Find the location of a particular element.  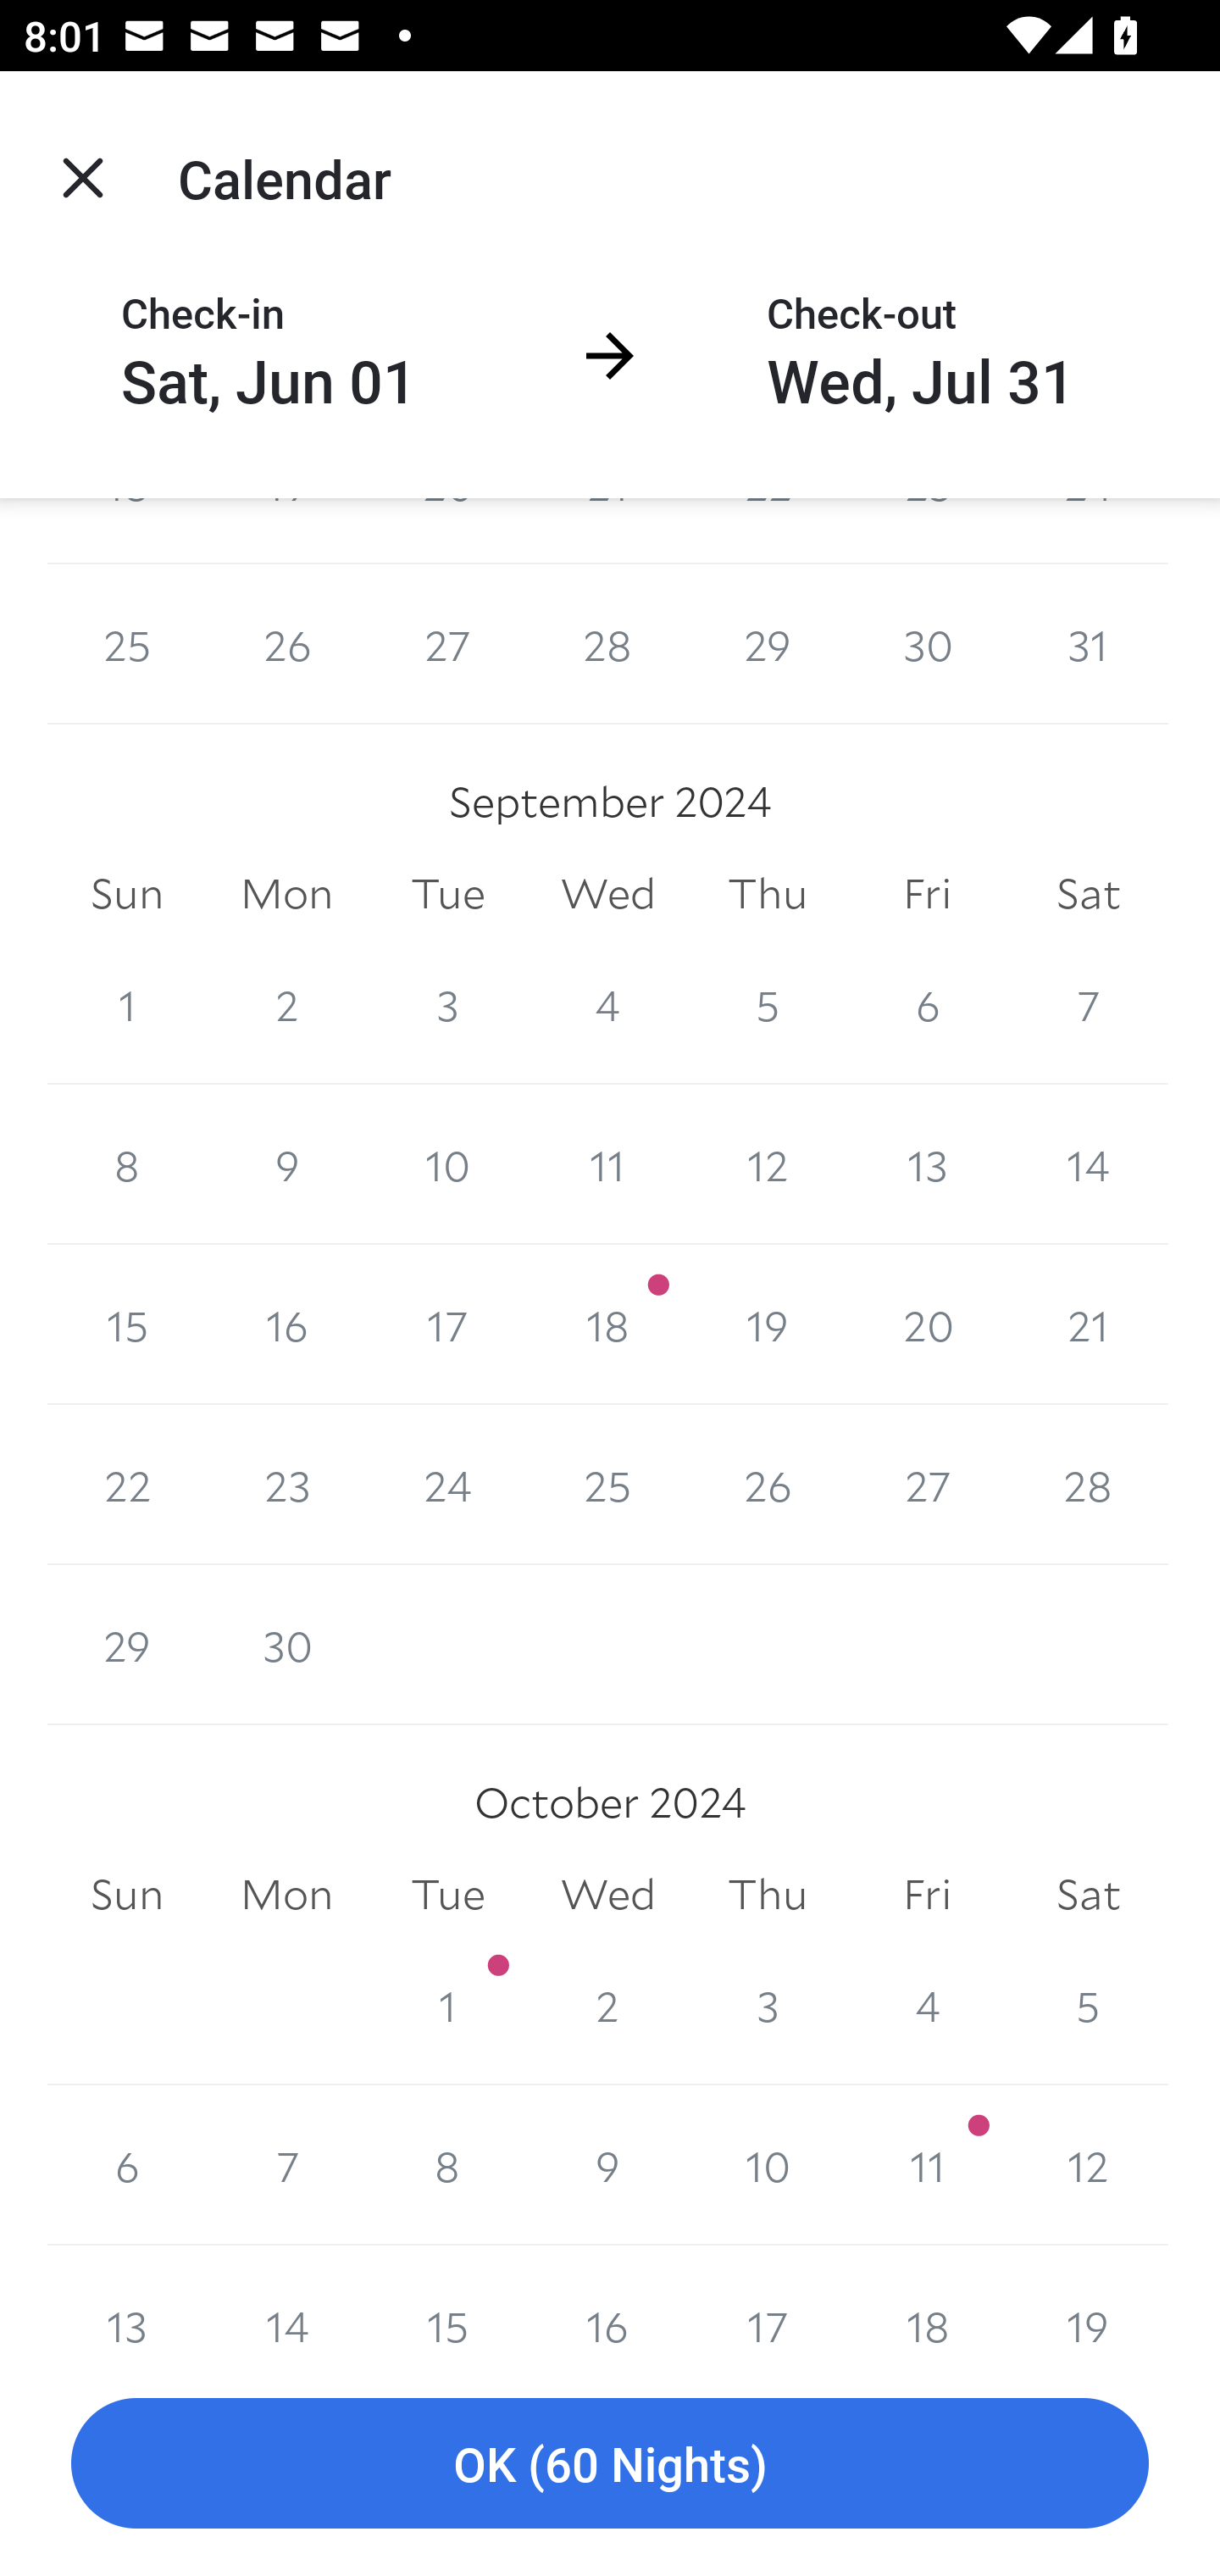

Mon is located at coordinates (286, 893).